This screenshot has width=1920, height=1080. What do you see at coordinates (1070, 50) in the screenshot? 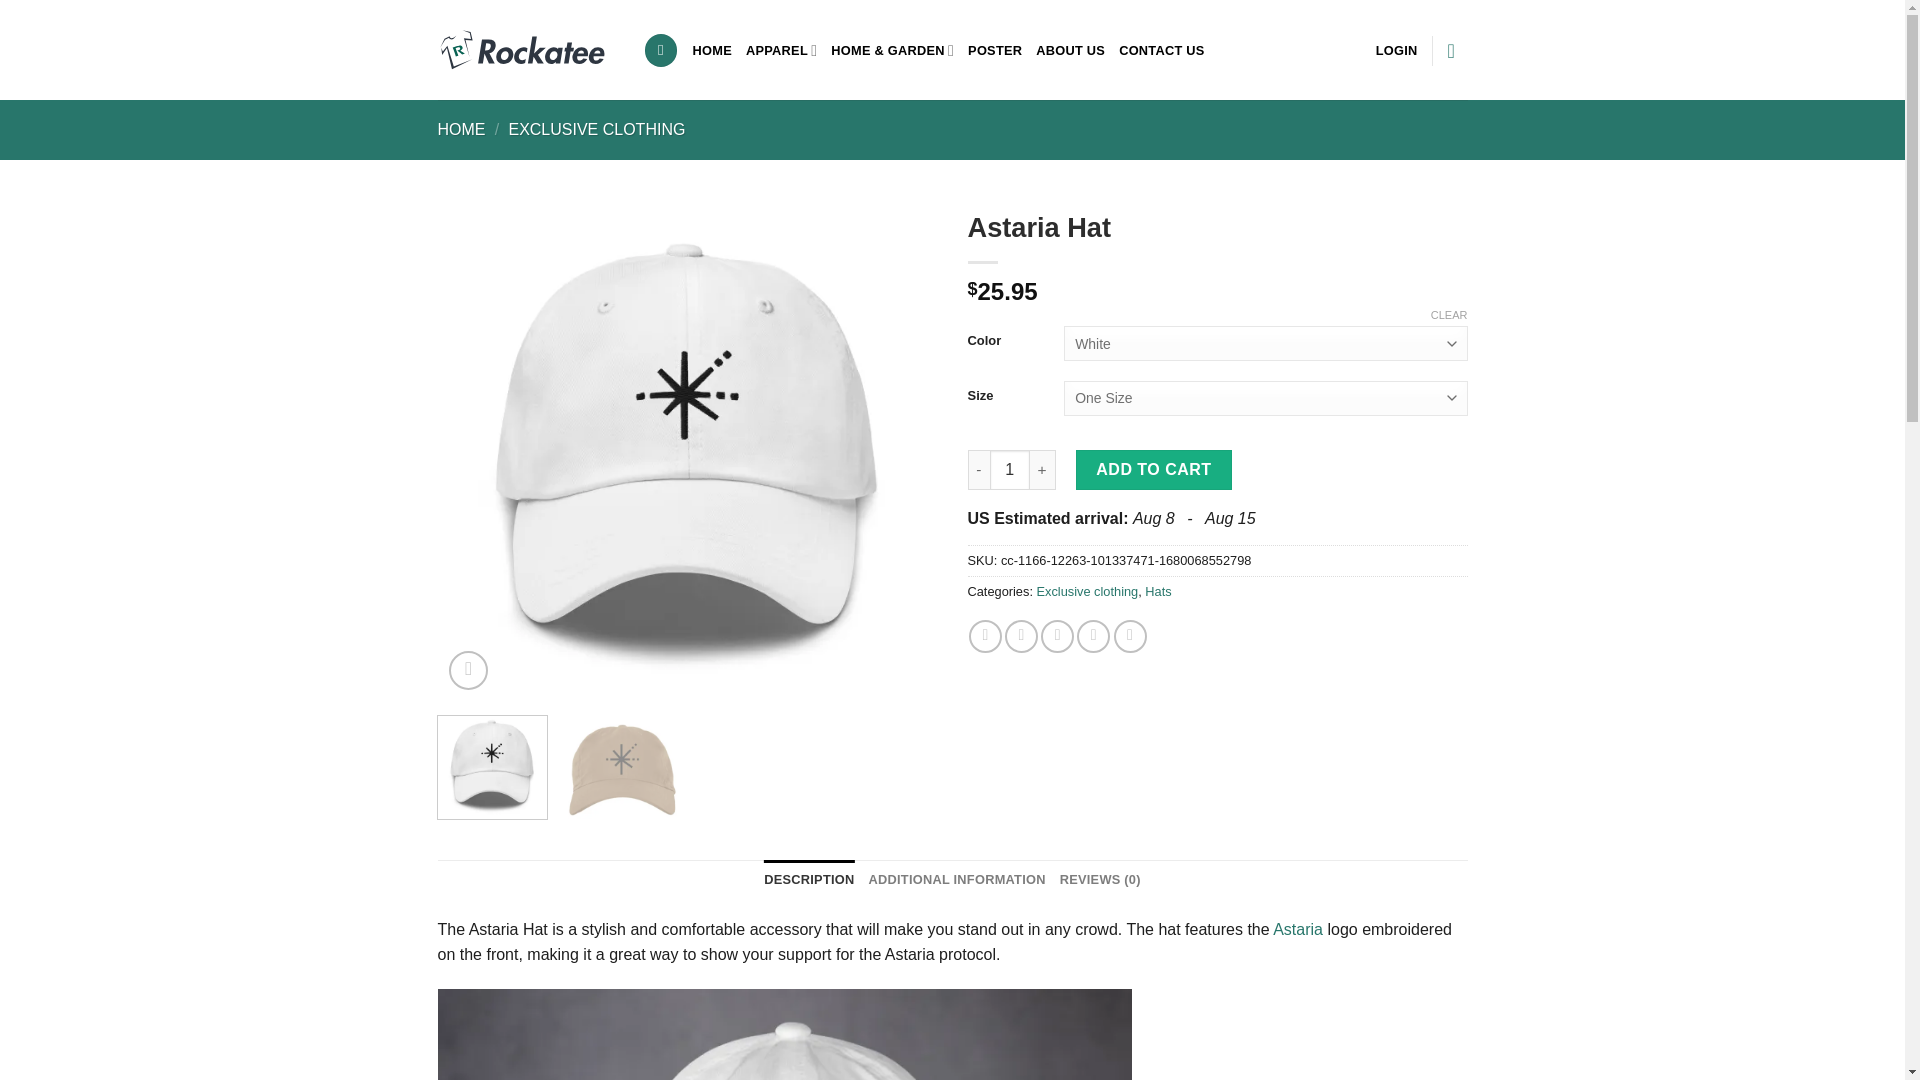
I see `ABOUT US` at bounding box center [1070, 50].